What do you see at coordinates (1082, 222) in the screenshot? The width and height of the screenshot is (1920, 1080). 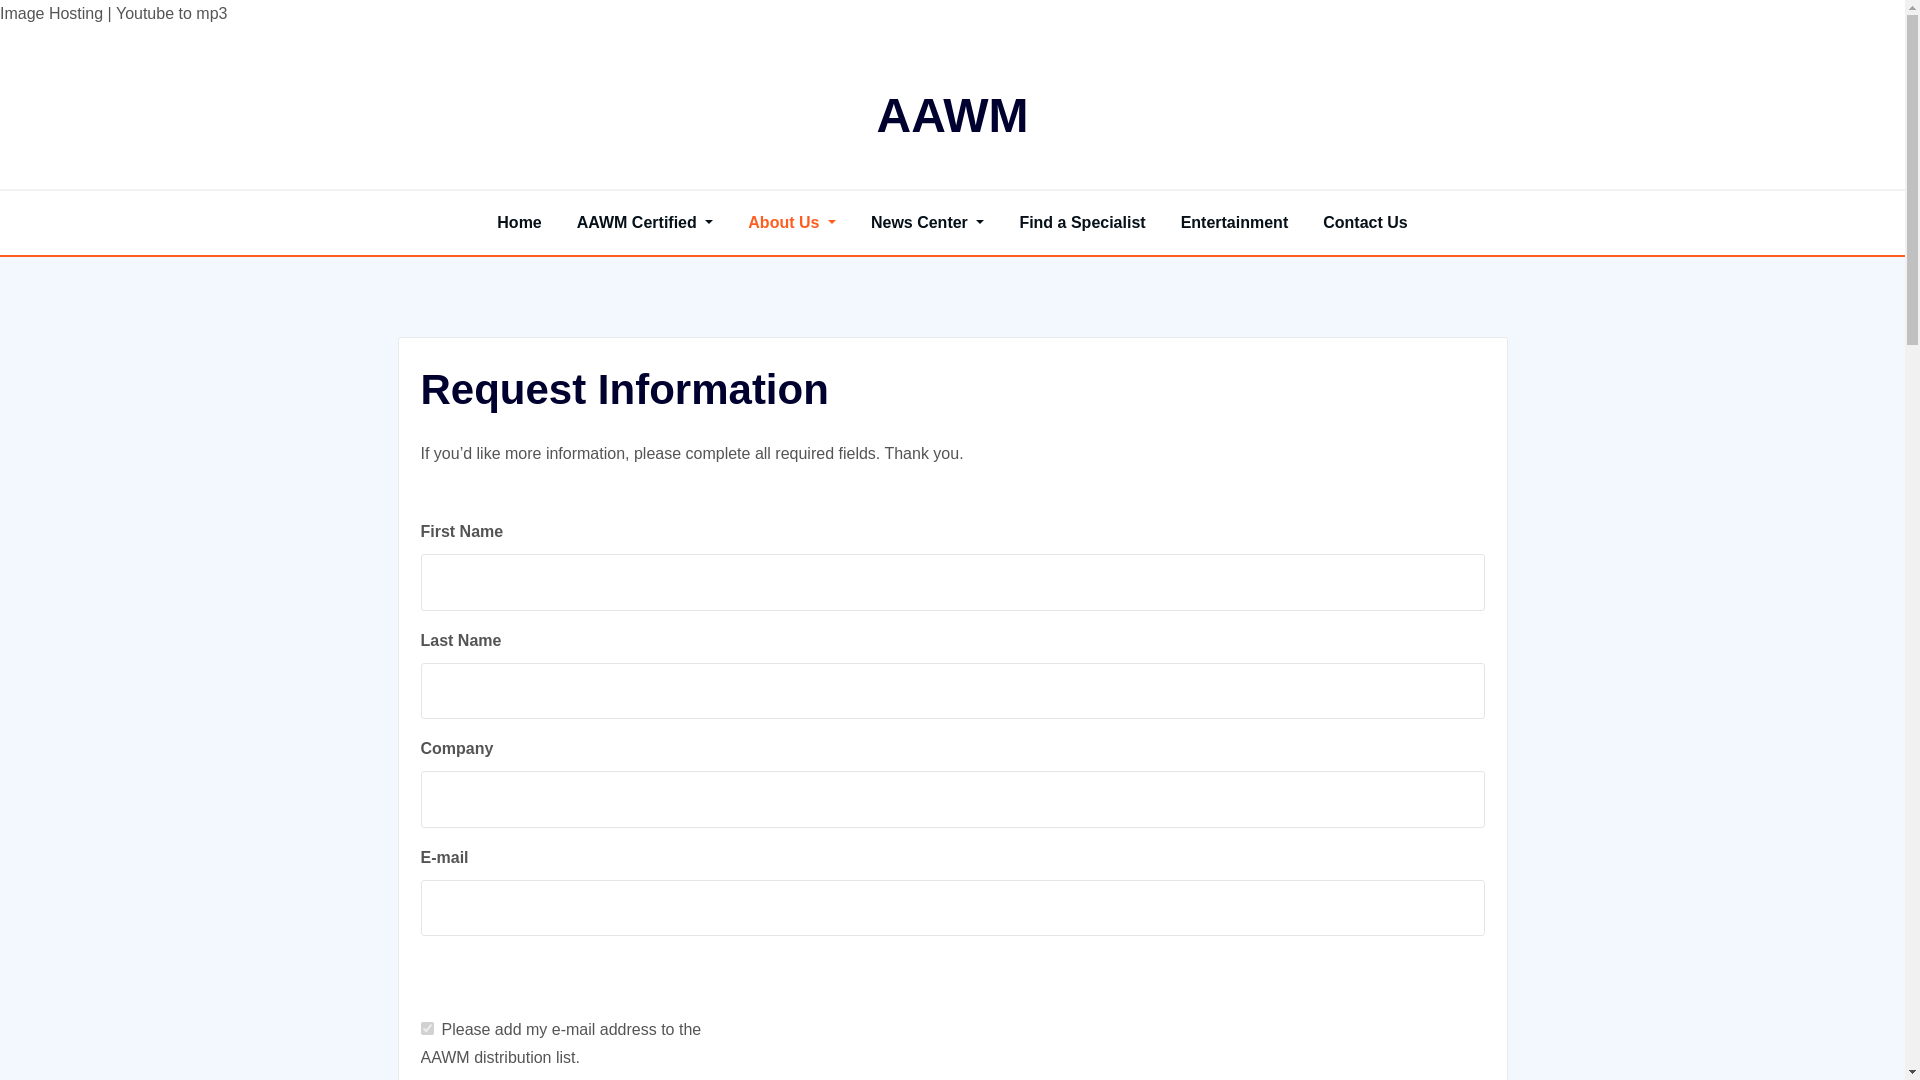 I see `Find a Specialist` at bounding box center [1082, 222].